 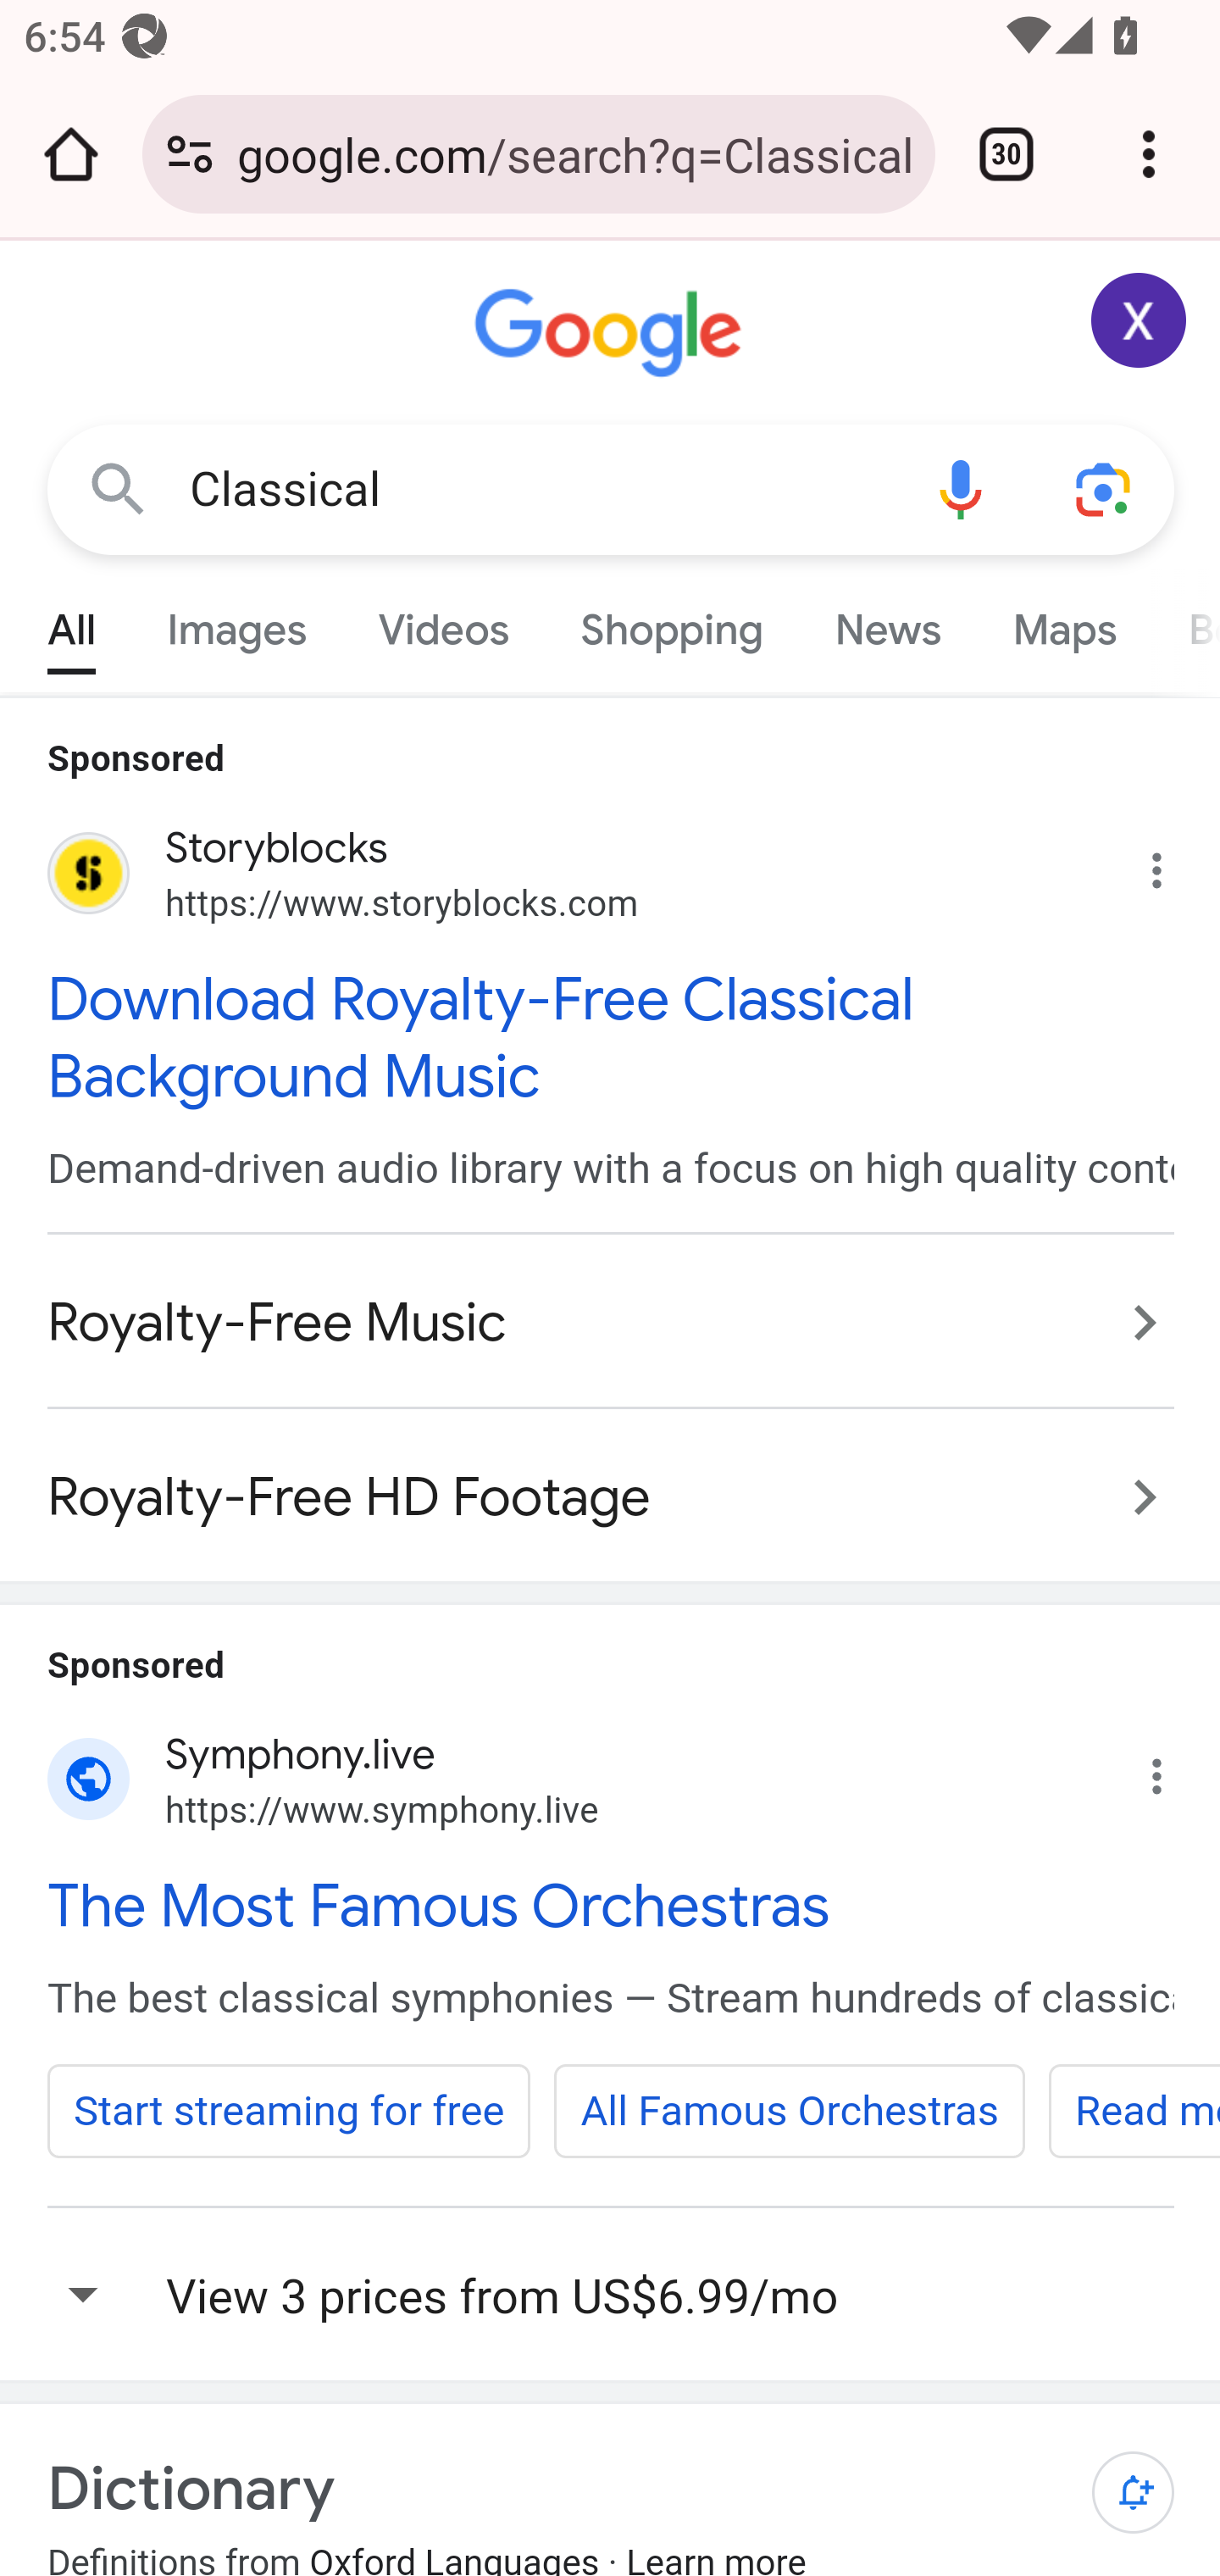 I want to click on Classical, so click(x=539, y=490).